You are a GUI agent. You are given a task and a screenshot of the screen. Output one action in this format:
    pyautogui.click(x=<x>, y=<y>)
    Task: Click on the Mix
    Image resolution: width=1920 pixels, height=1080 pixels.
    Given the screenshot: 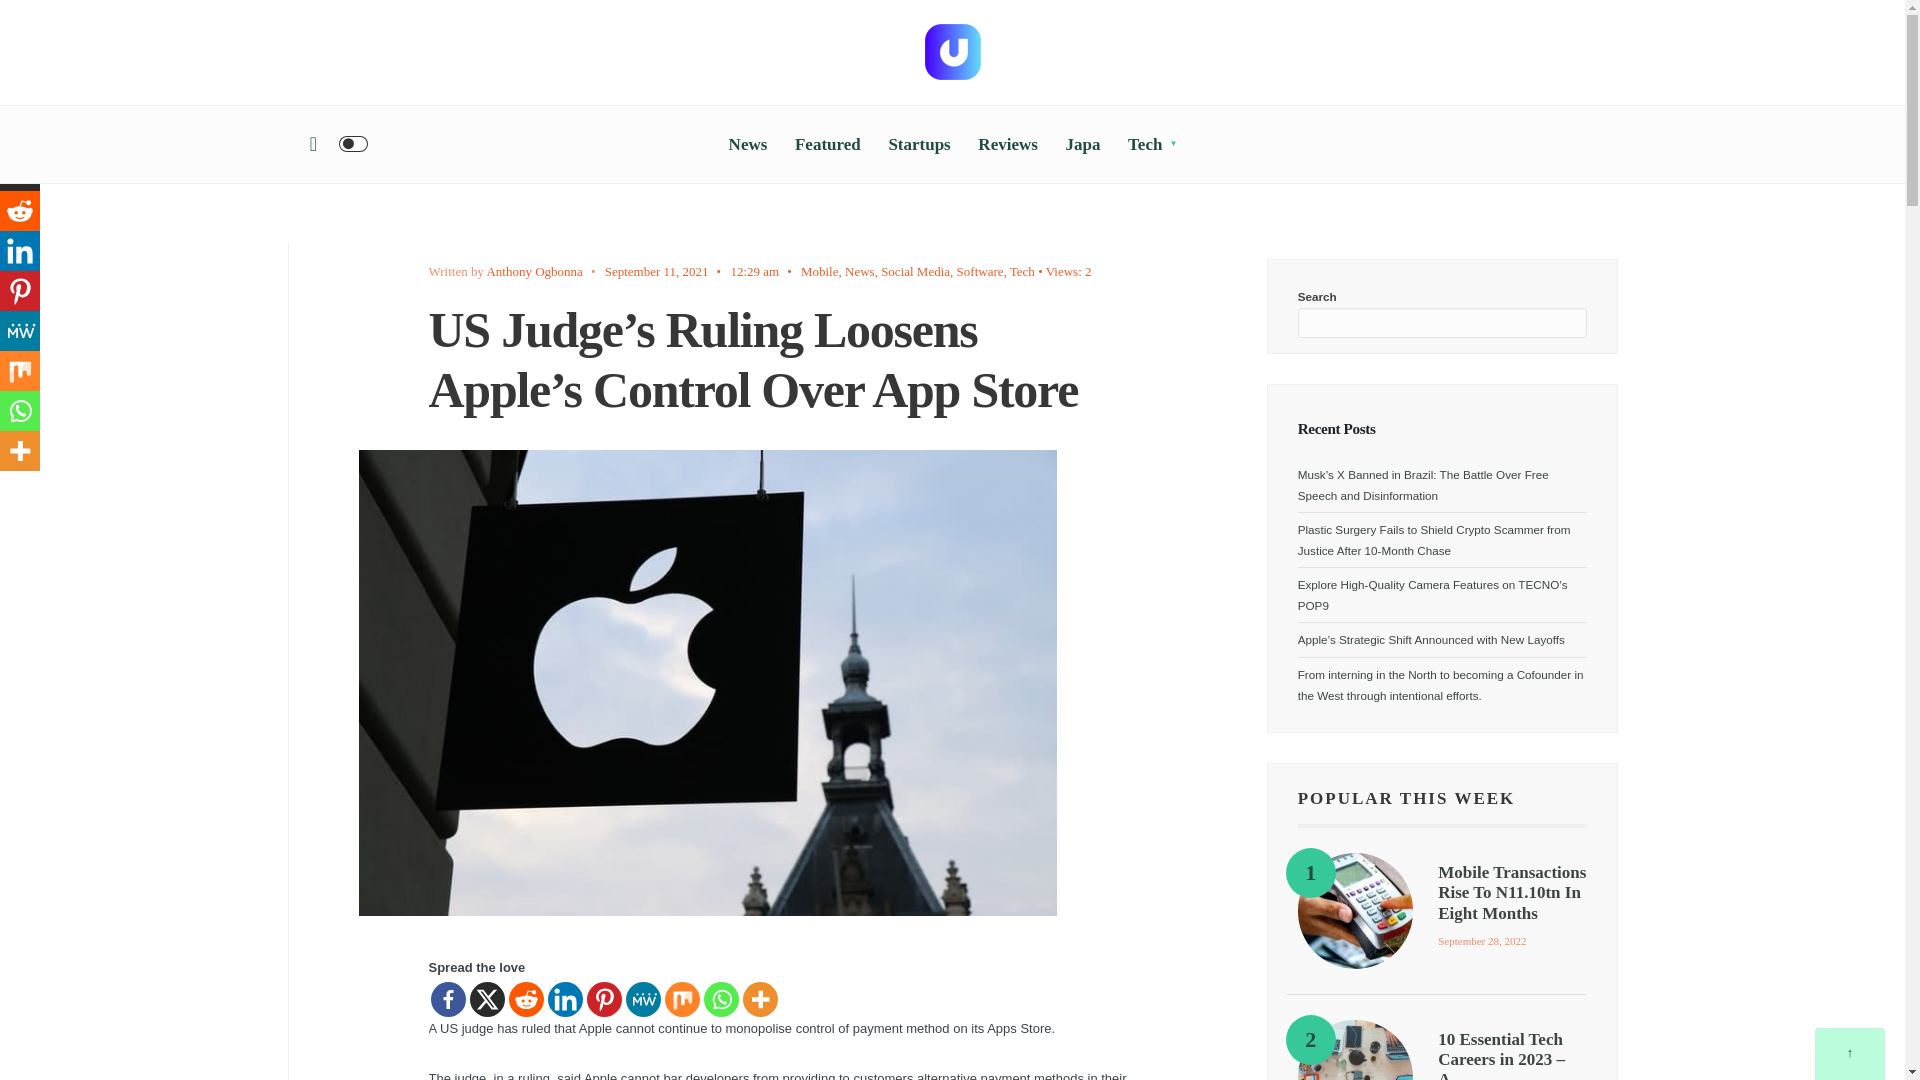 What is the action you would take?
    pyautogui.click(x=681, y=999)
    